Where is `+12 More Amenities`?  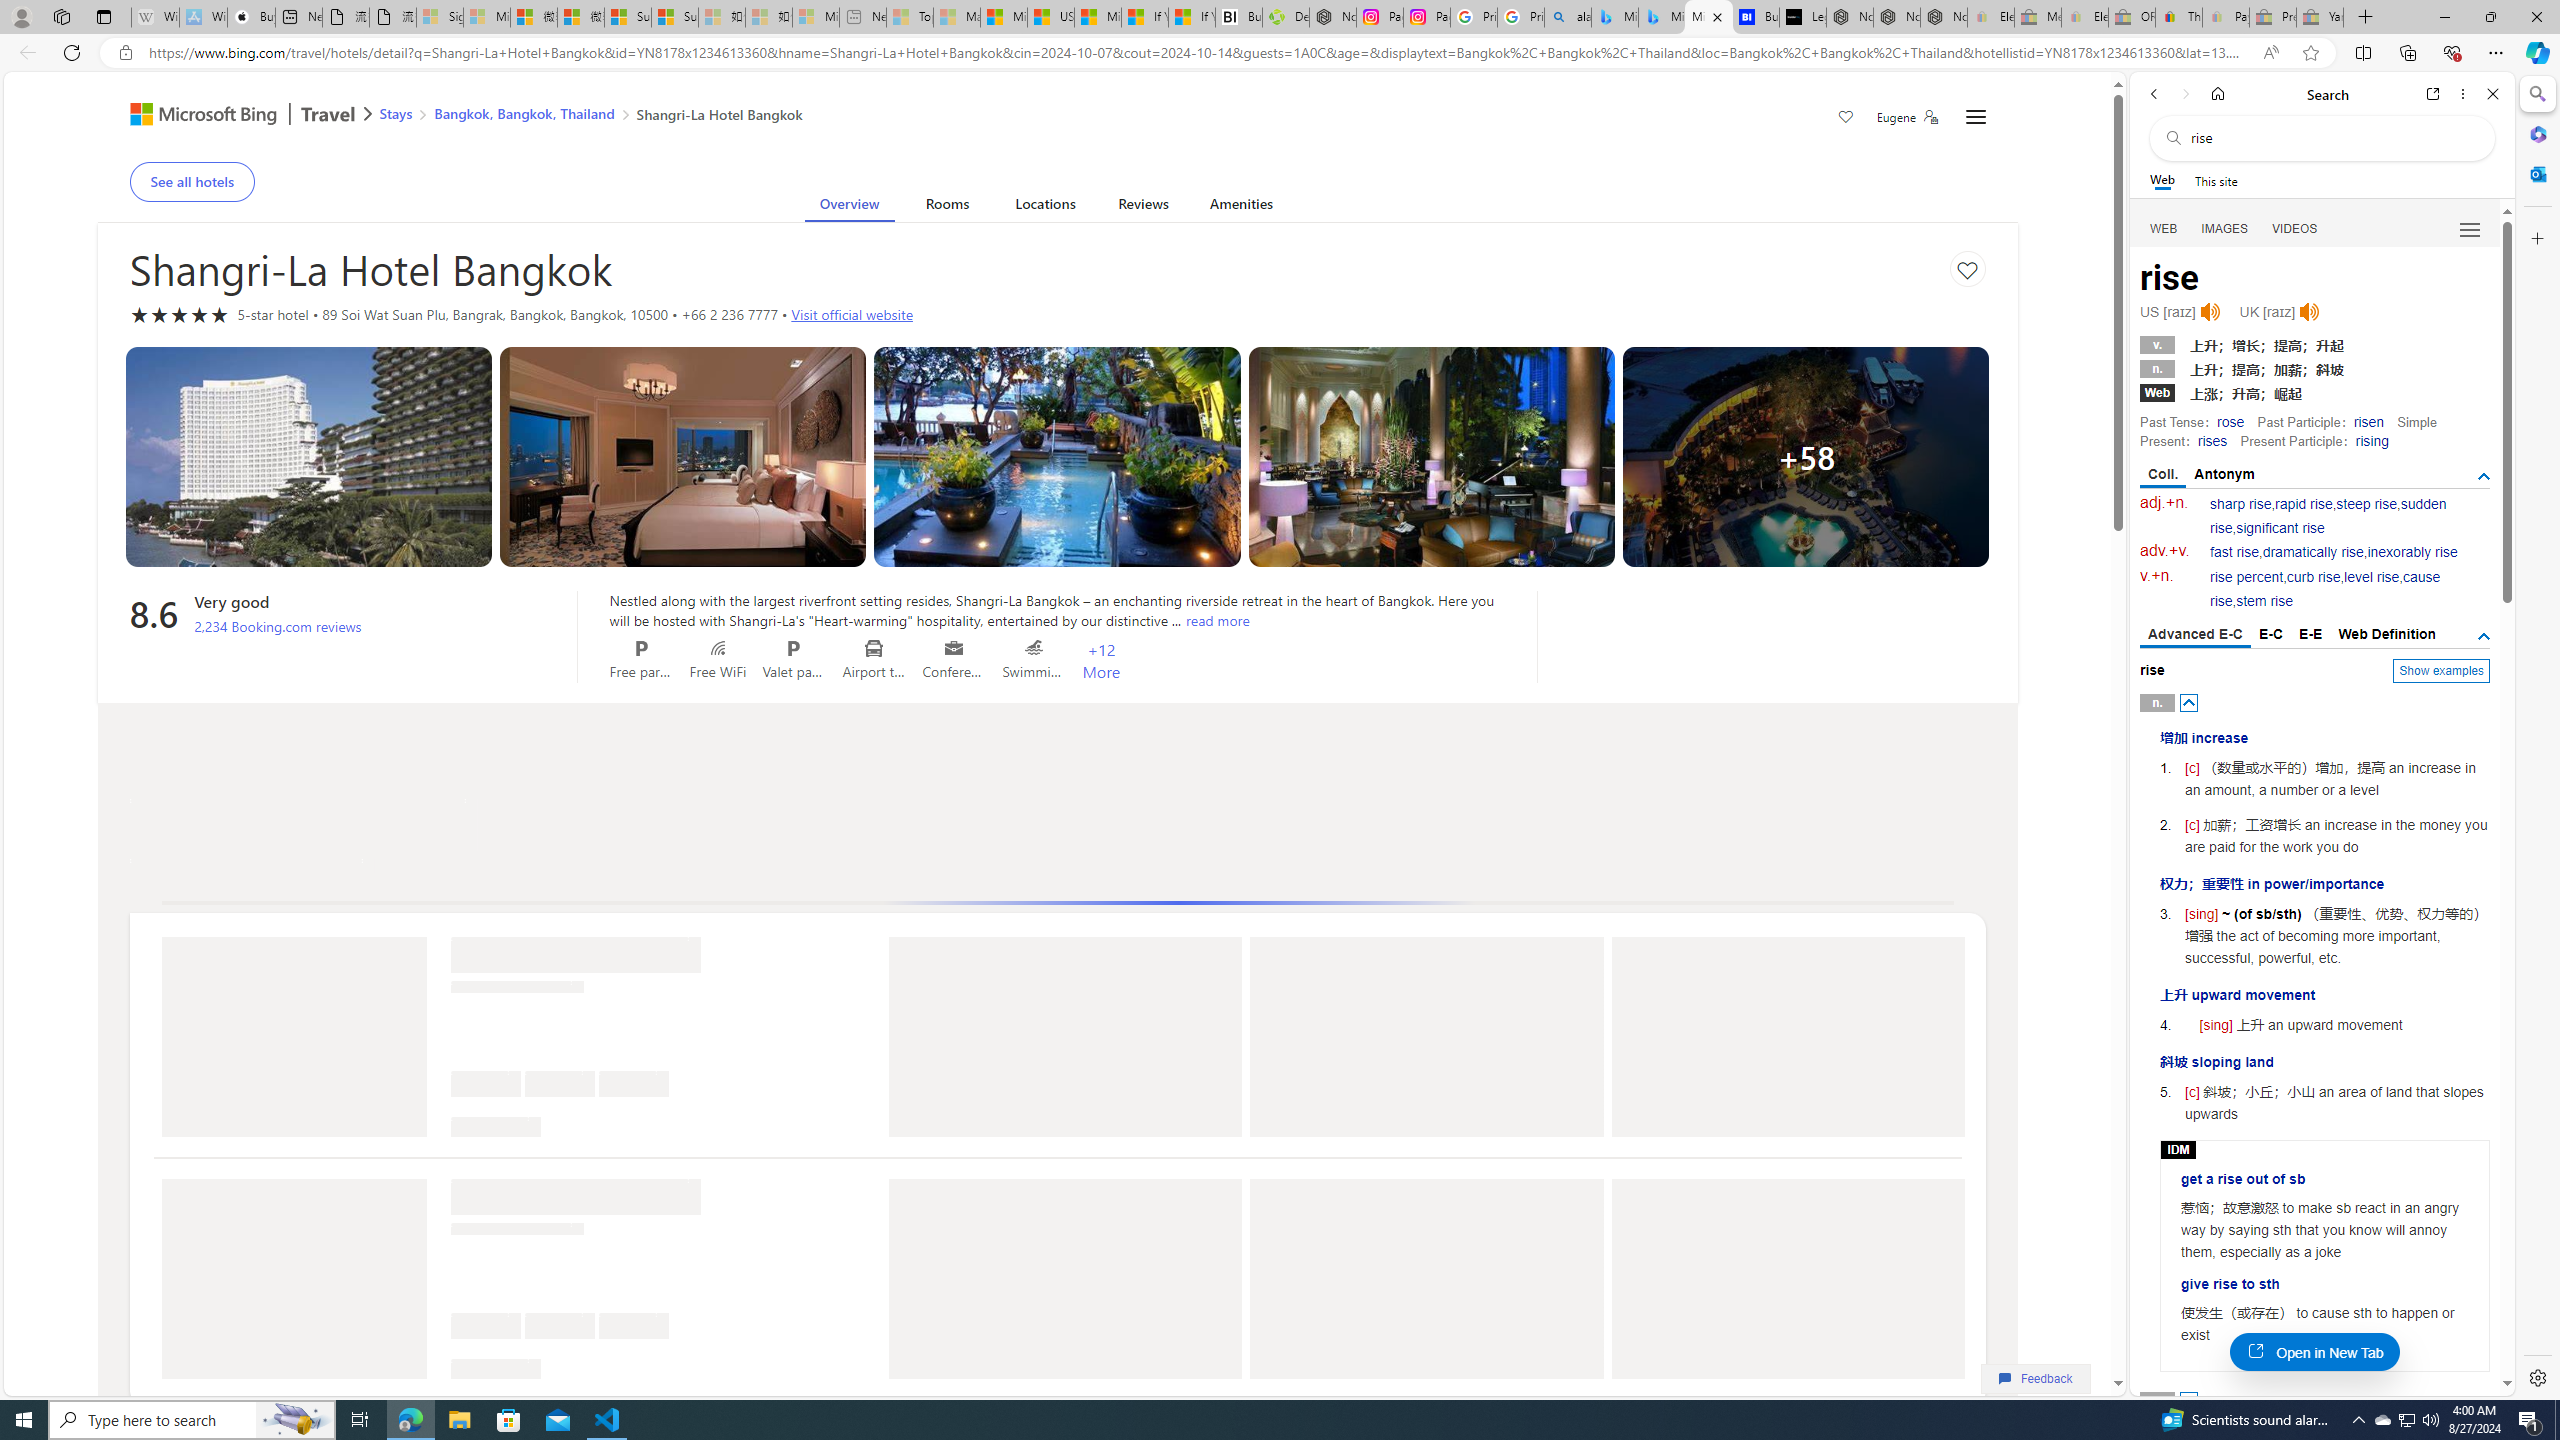
+12 More Amenities is located at coordinates (1102, 660).